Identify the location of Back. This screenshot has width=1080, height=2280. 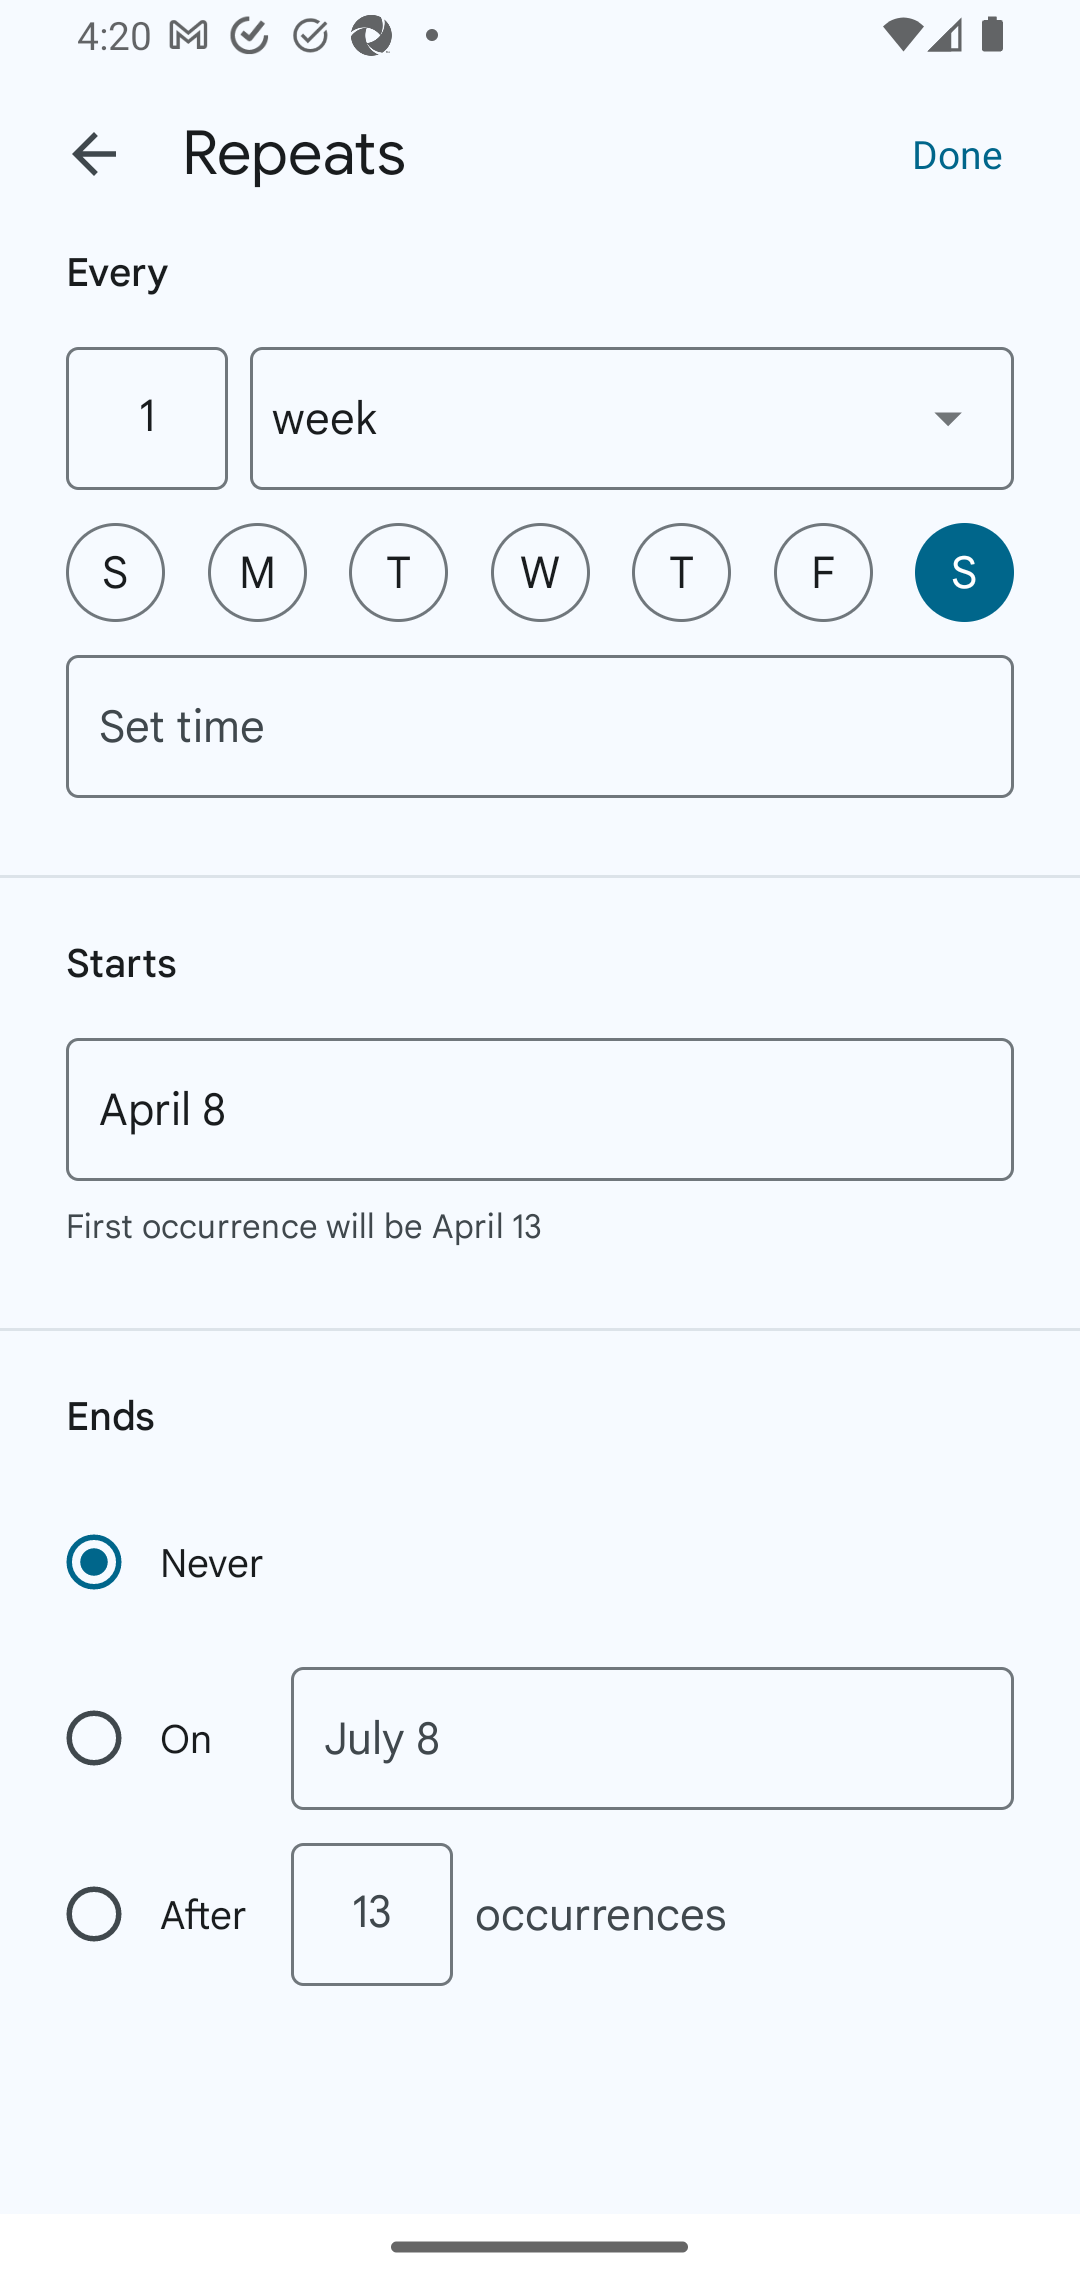
(94, 154).